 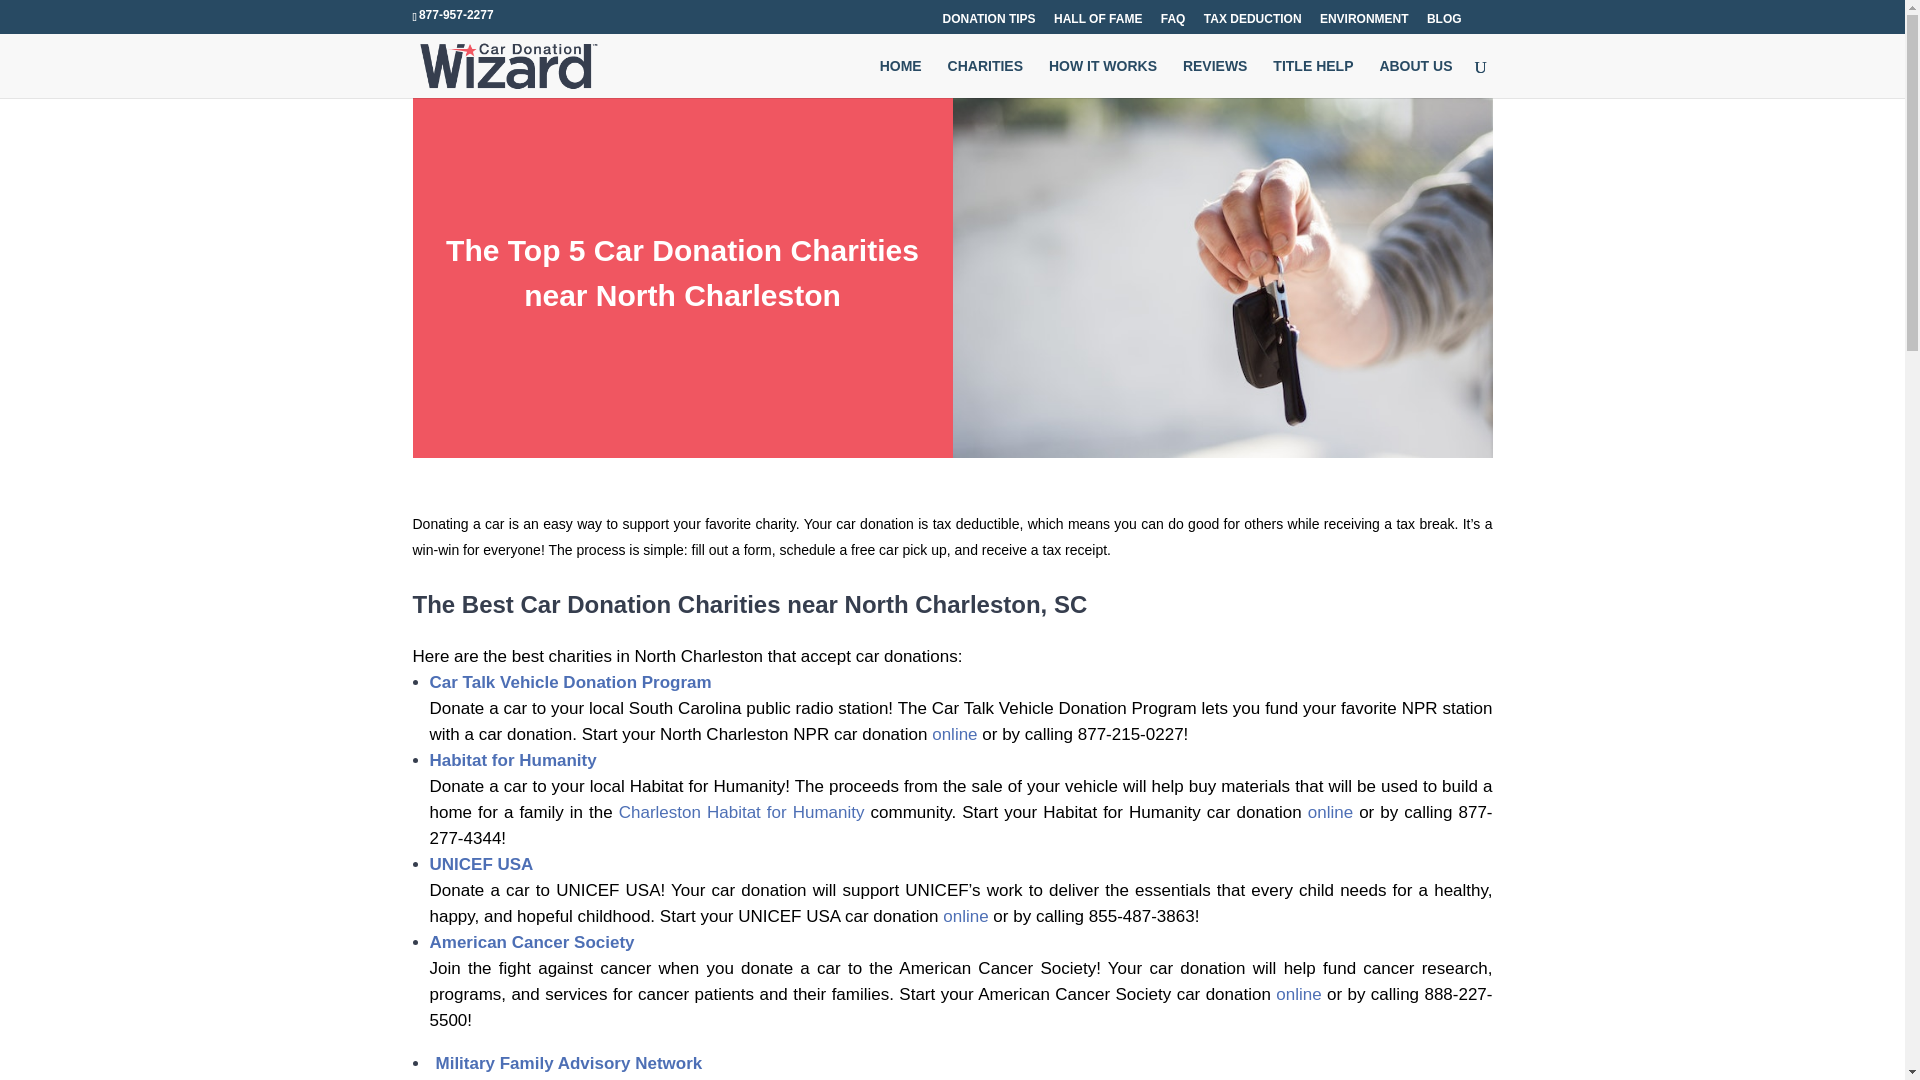 I want to click on online, so click(x=1298, y=994).